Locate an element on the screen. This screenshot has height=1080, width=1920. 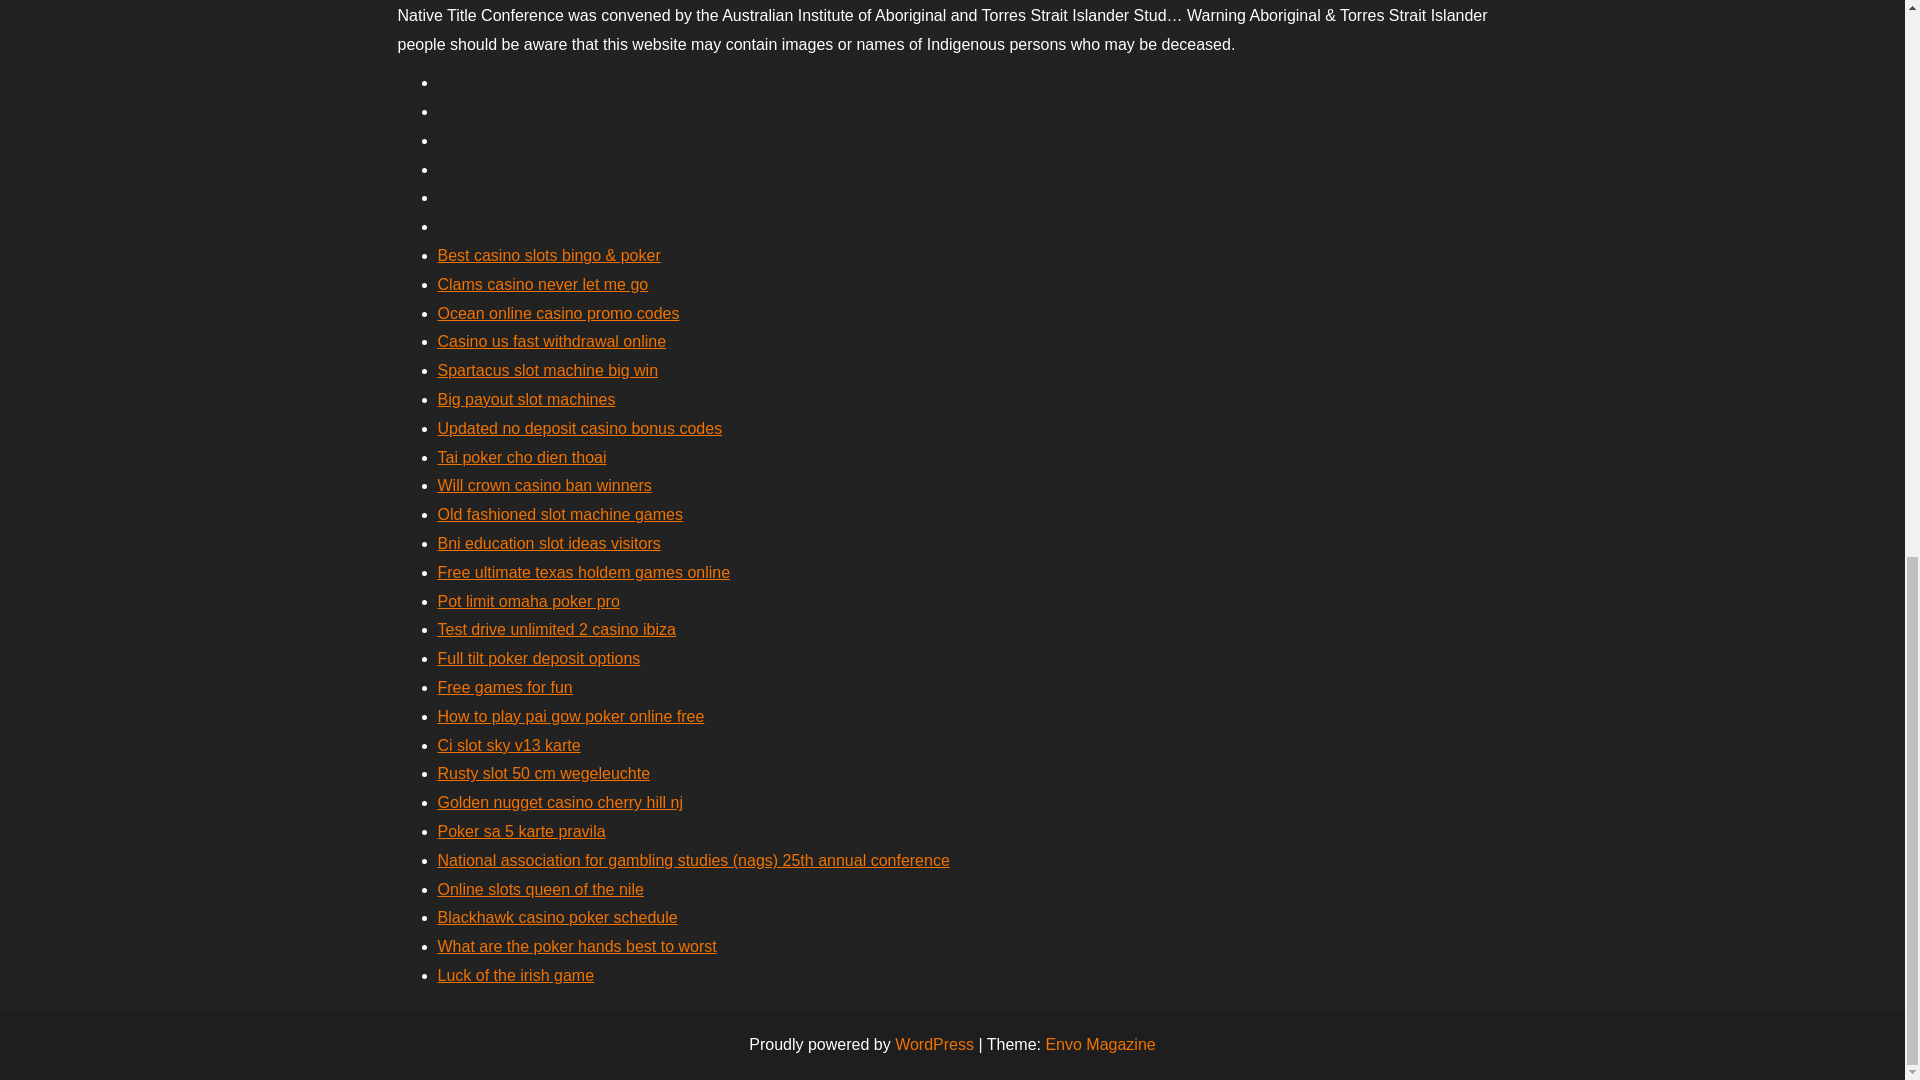
Spartacus slot machine big win is located at coordinates (548, 370).